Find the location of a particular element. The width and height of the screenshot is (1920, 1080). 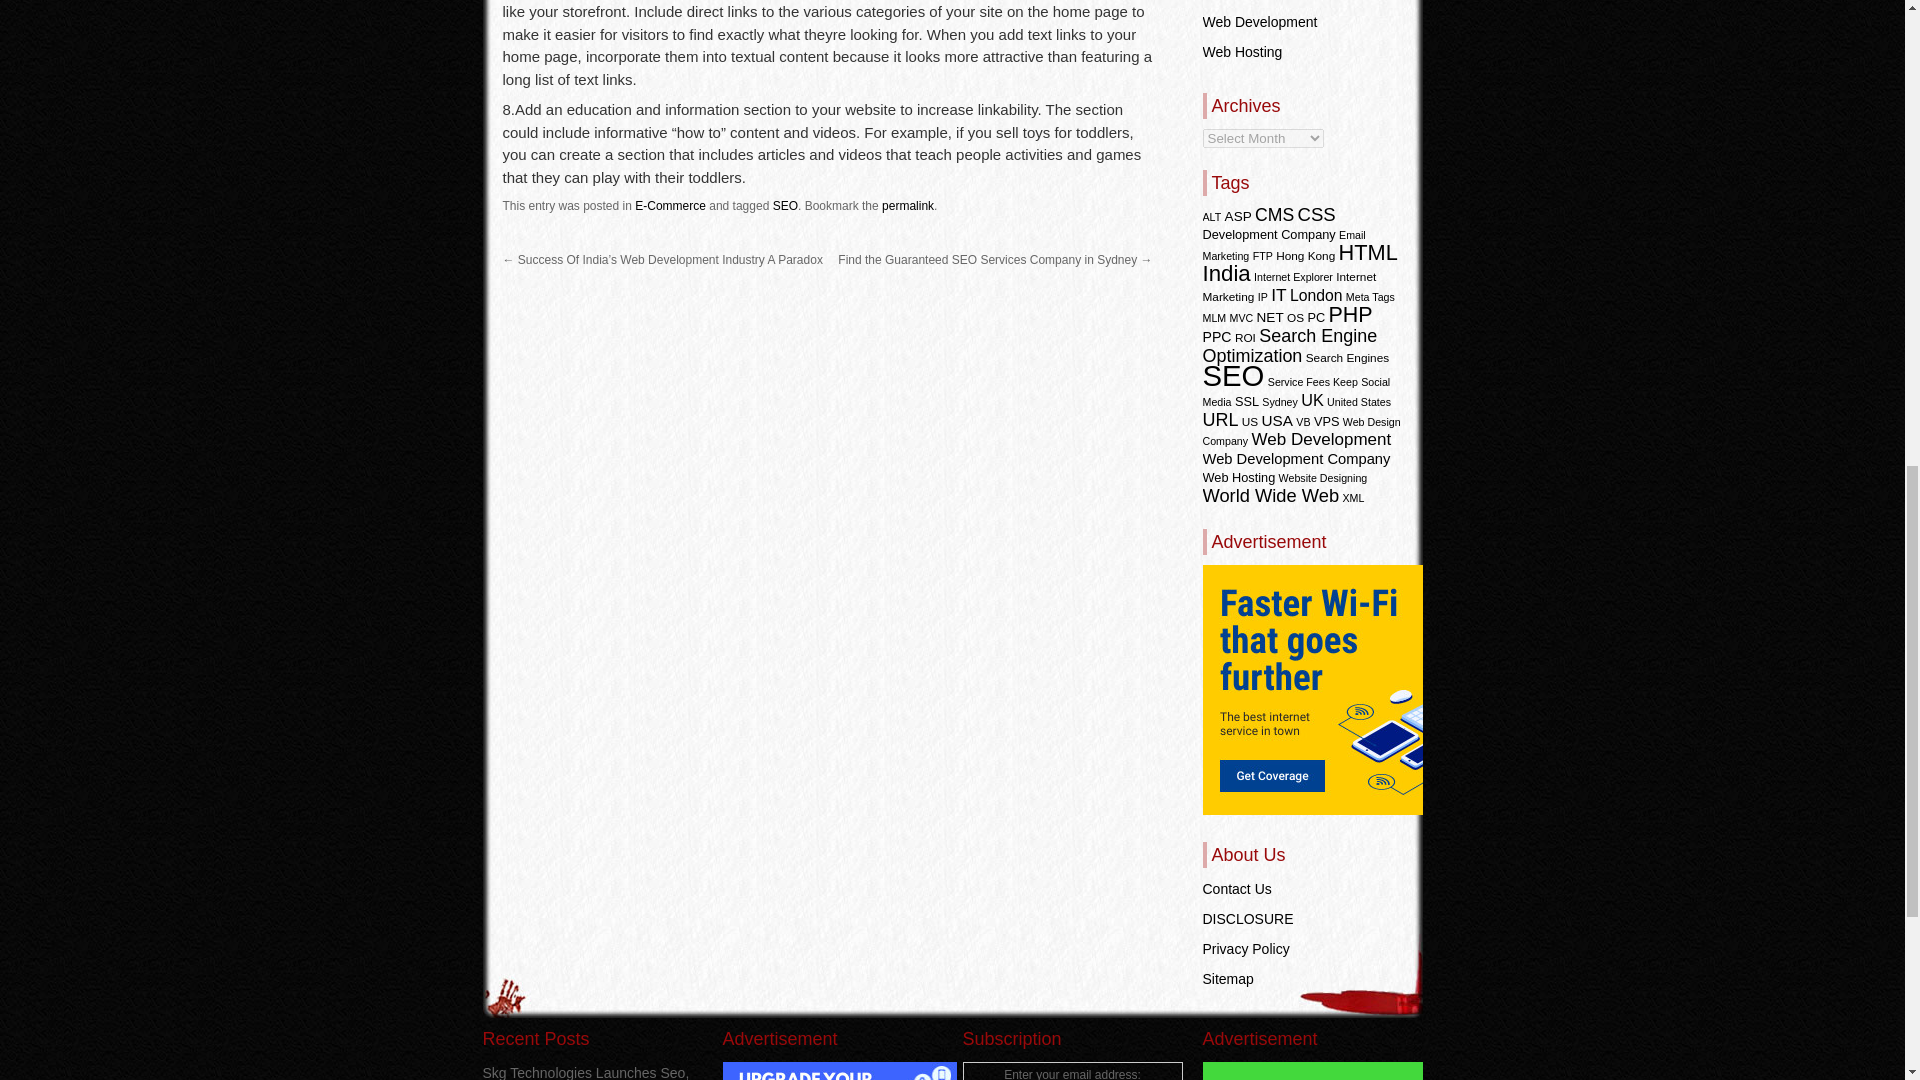

CMS is located at coordinates (1274, 214).